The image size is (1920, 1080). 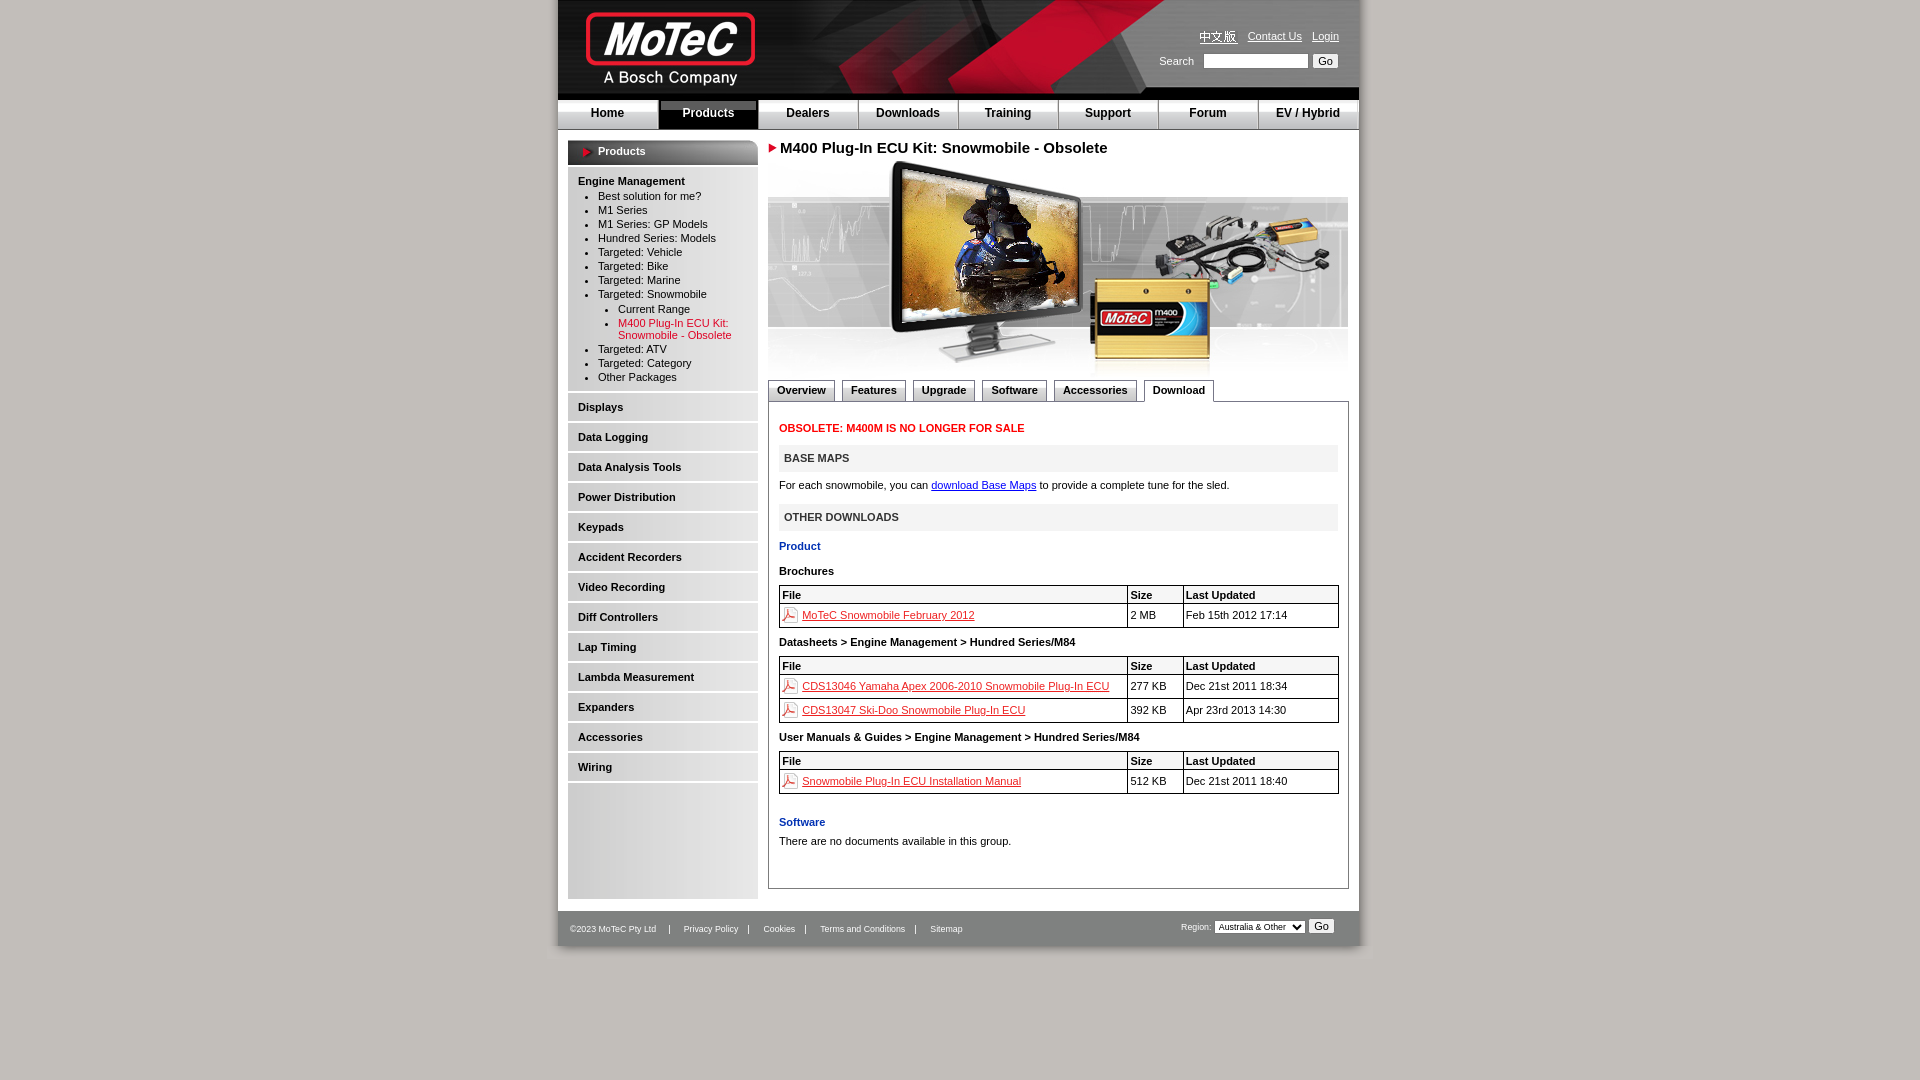 I want to click on Dealers, so click(x=808, y=114).